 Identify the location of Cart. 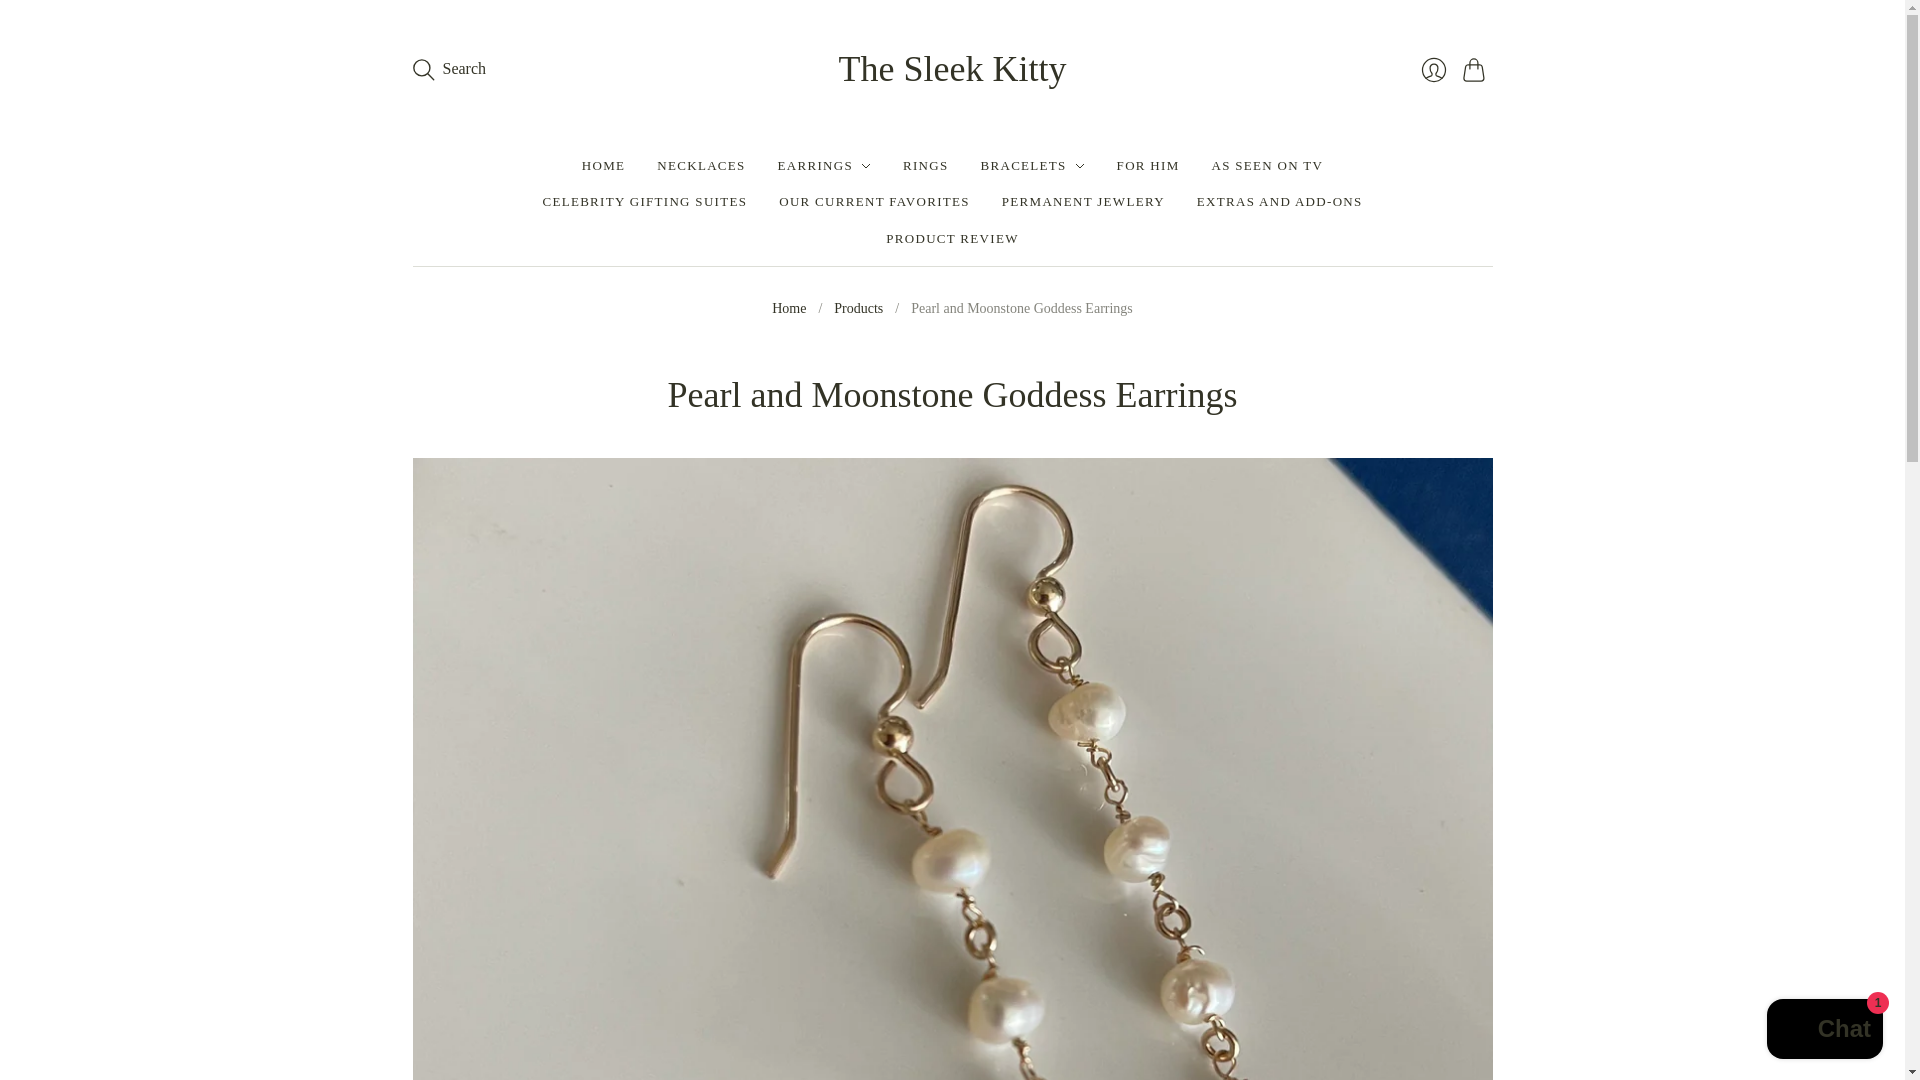
(1476, 69).